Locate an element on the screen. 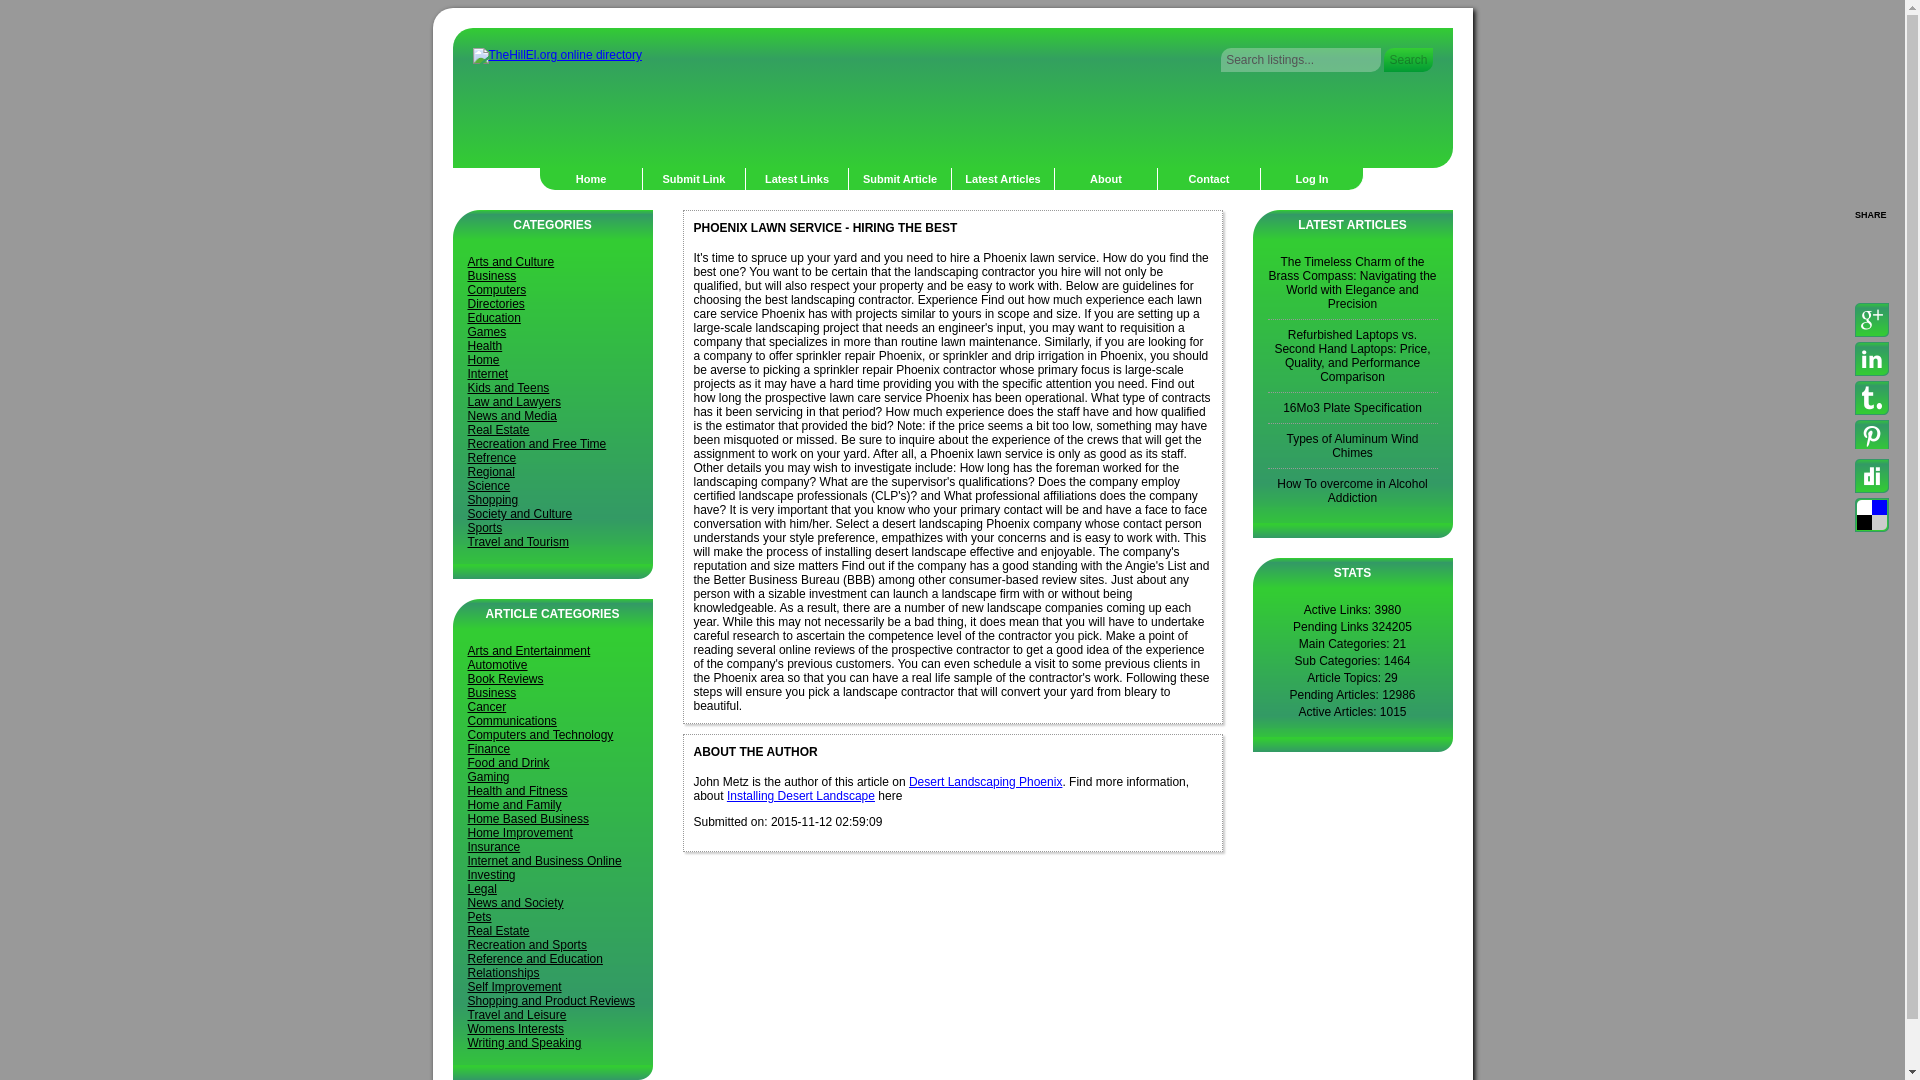 The image size is (1920, 1080). Arts and Culture is located at coordinates (511, 261).